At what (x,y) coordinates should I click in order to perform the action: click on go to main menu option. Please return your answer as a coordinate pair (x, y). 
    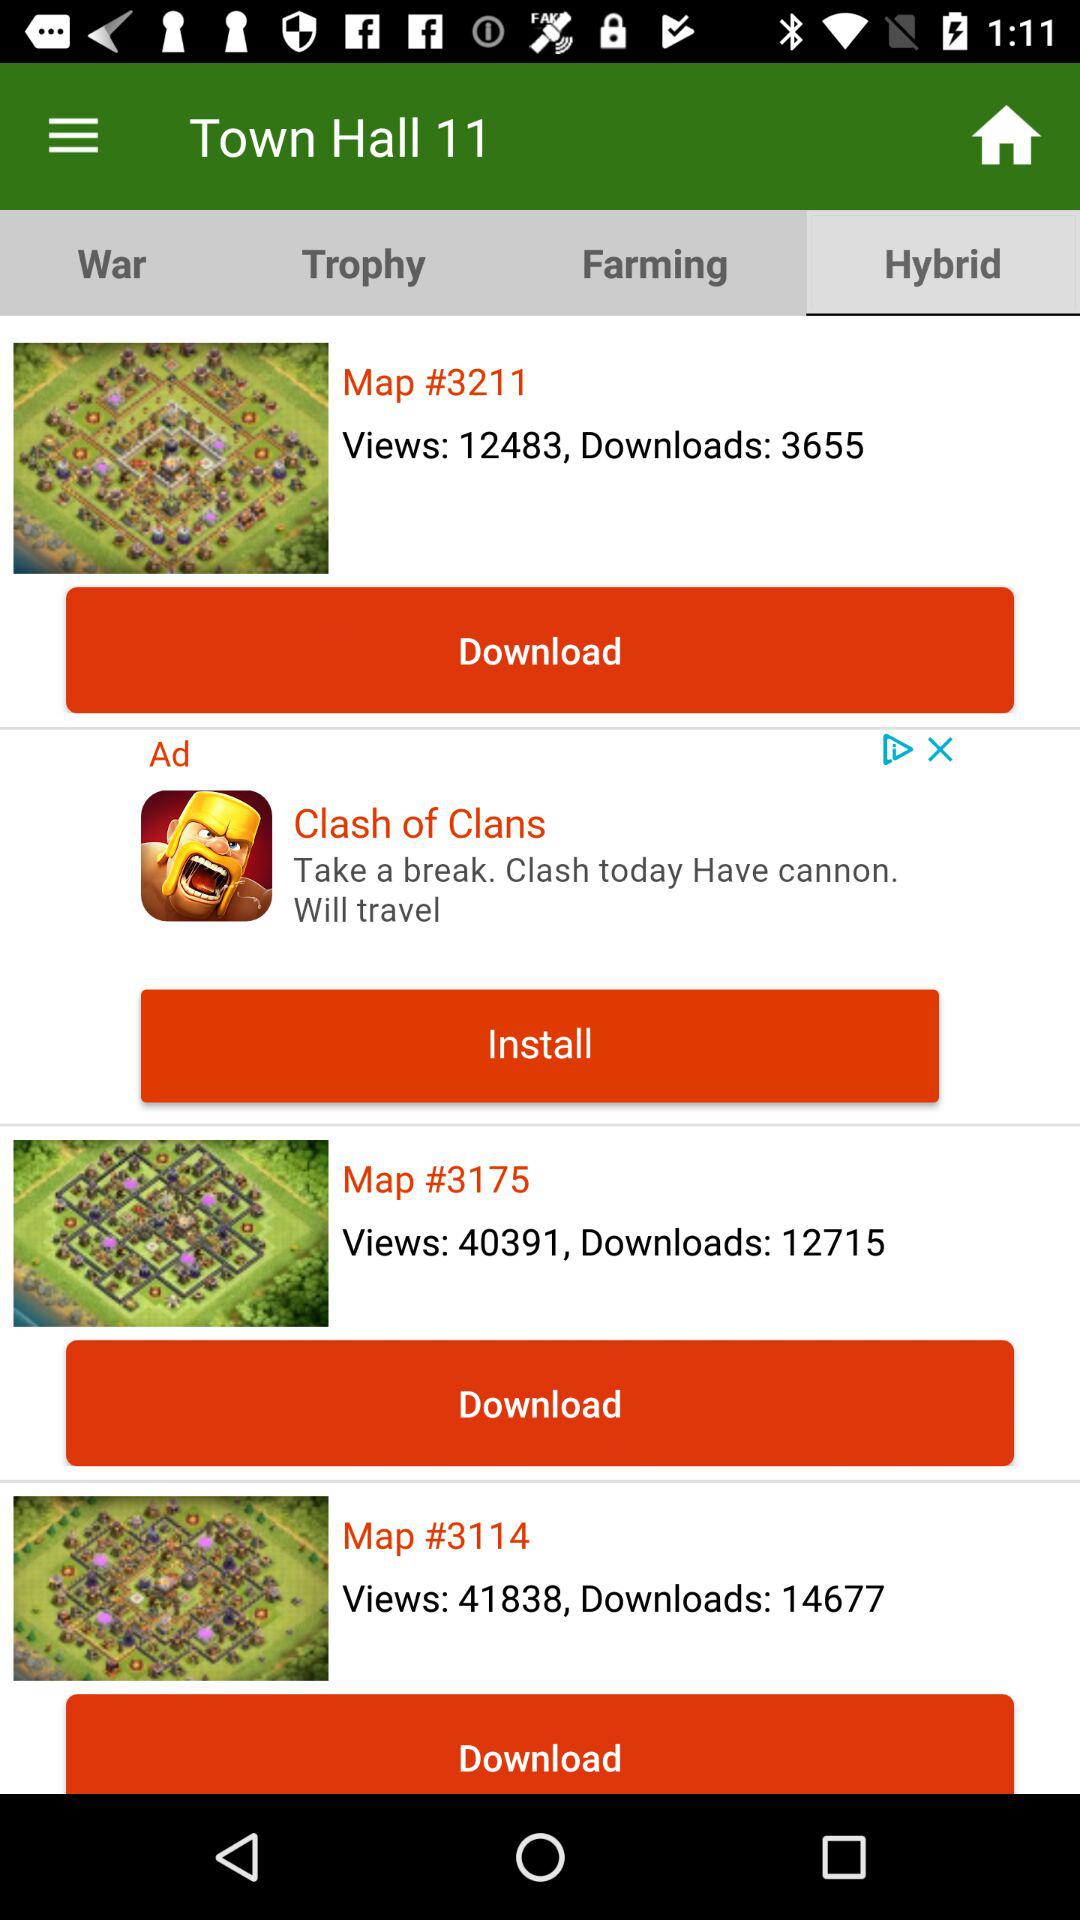
    Looking at the image, I should click on (74, 136).